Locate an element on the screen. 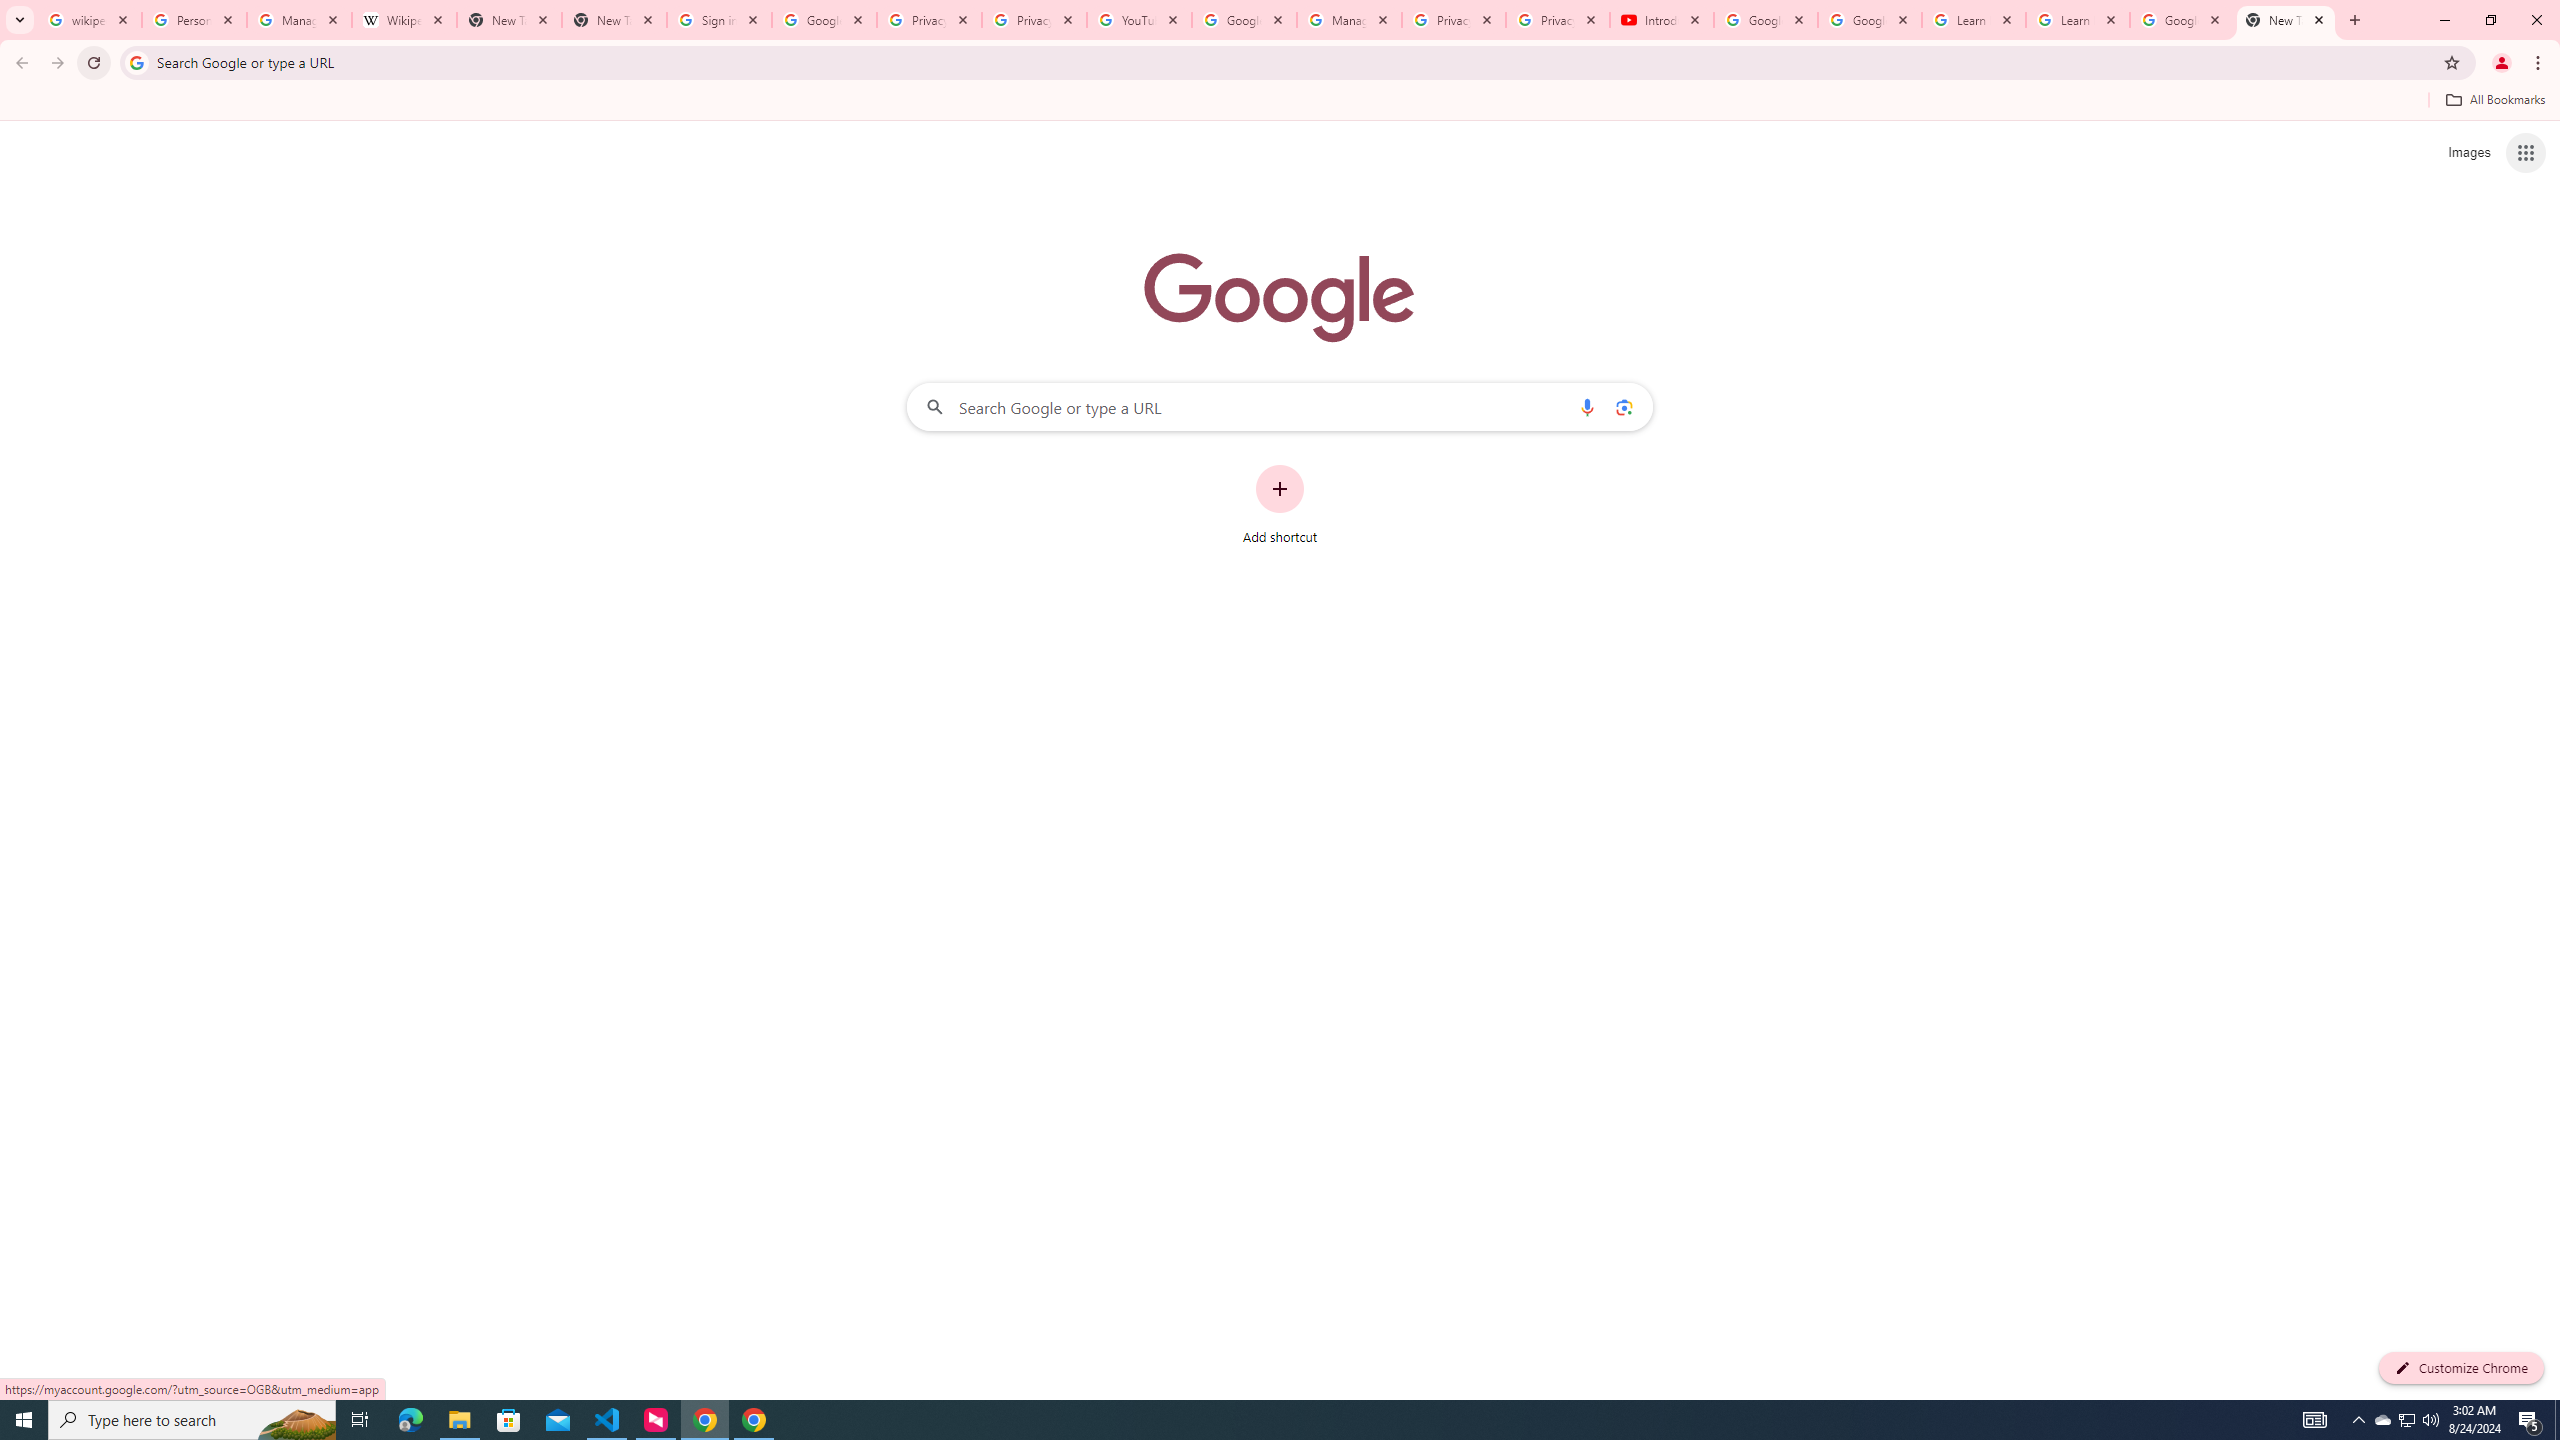 The image size is (2560, 1440). Sign in - Google Accounts is located at coordinates (718, 20).